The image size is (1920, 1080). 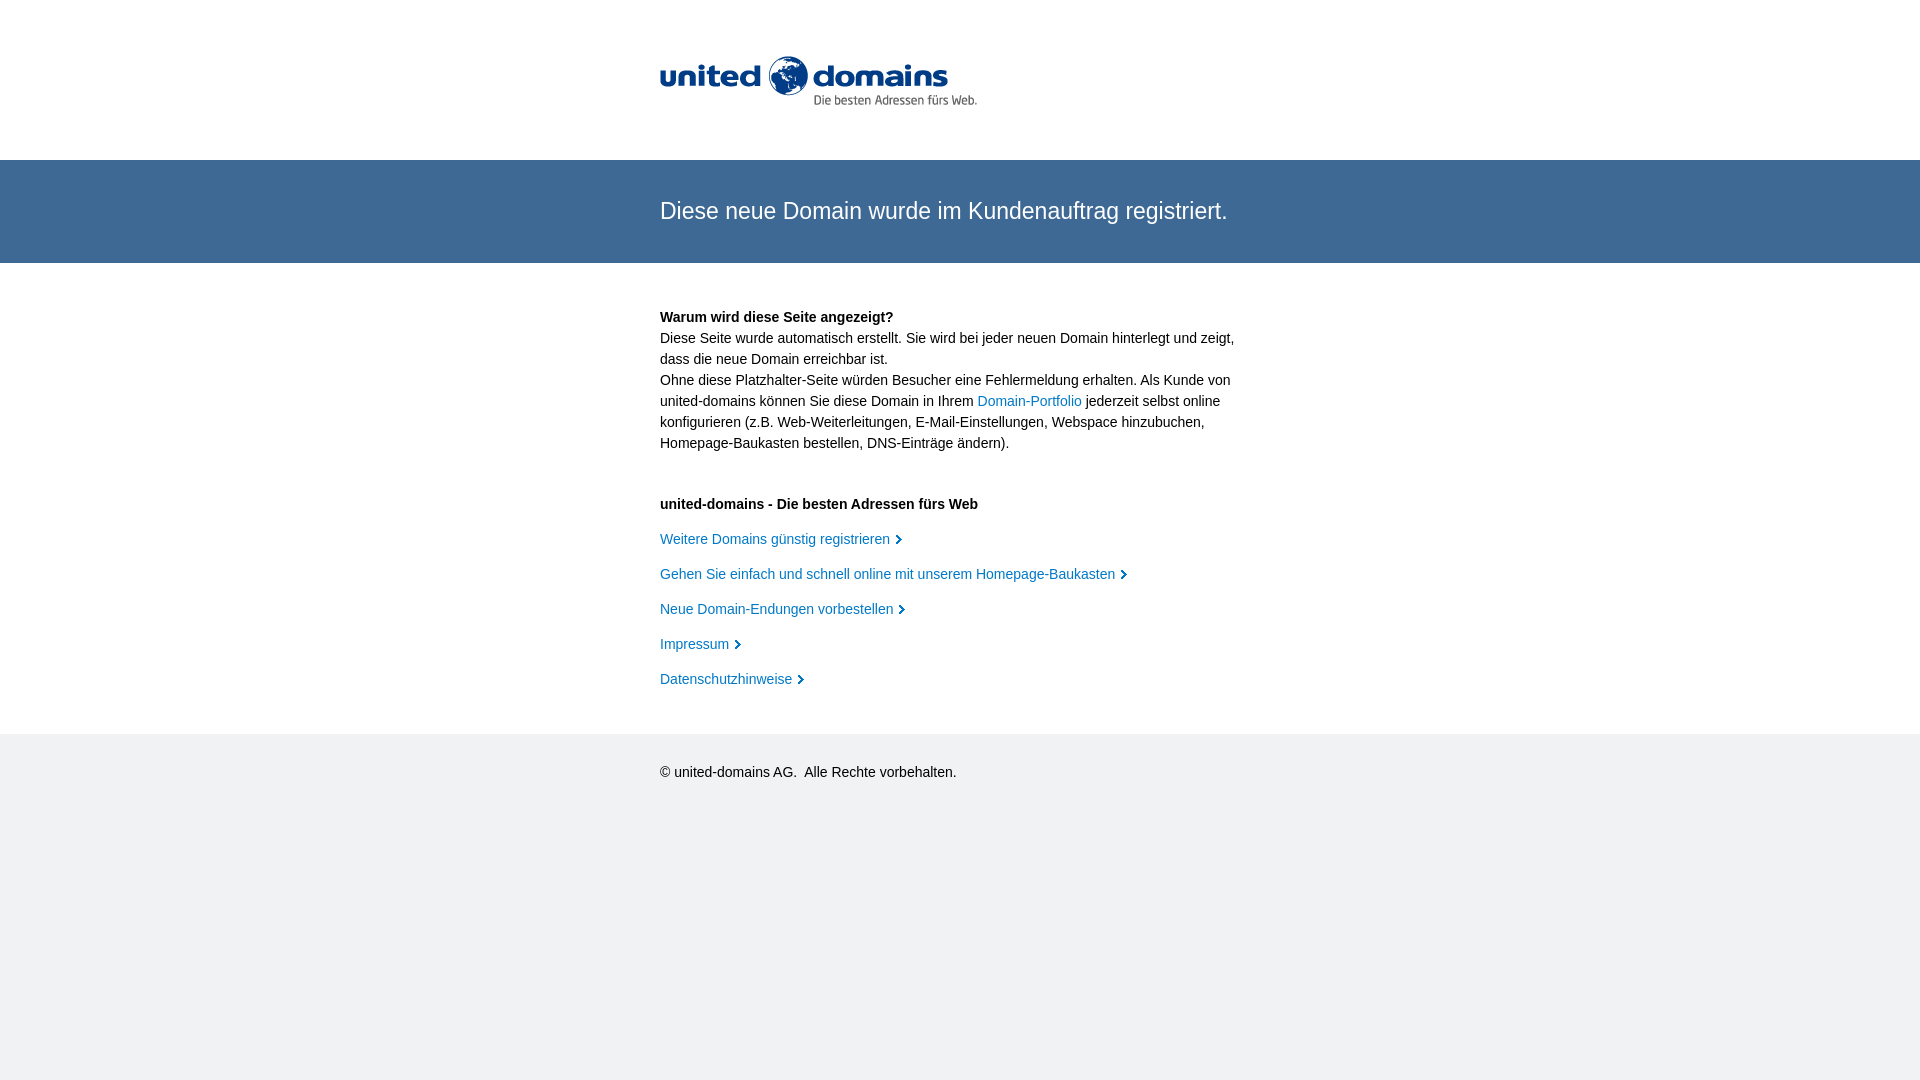 I want to click on Neue Domain-Endungen vorbestellen, so click(x=782, y=609).